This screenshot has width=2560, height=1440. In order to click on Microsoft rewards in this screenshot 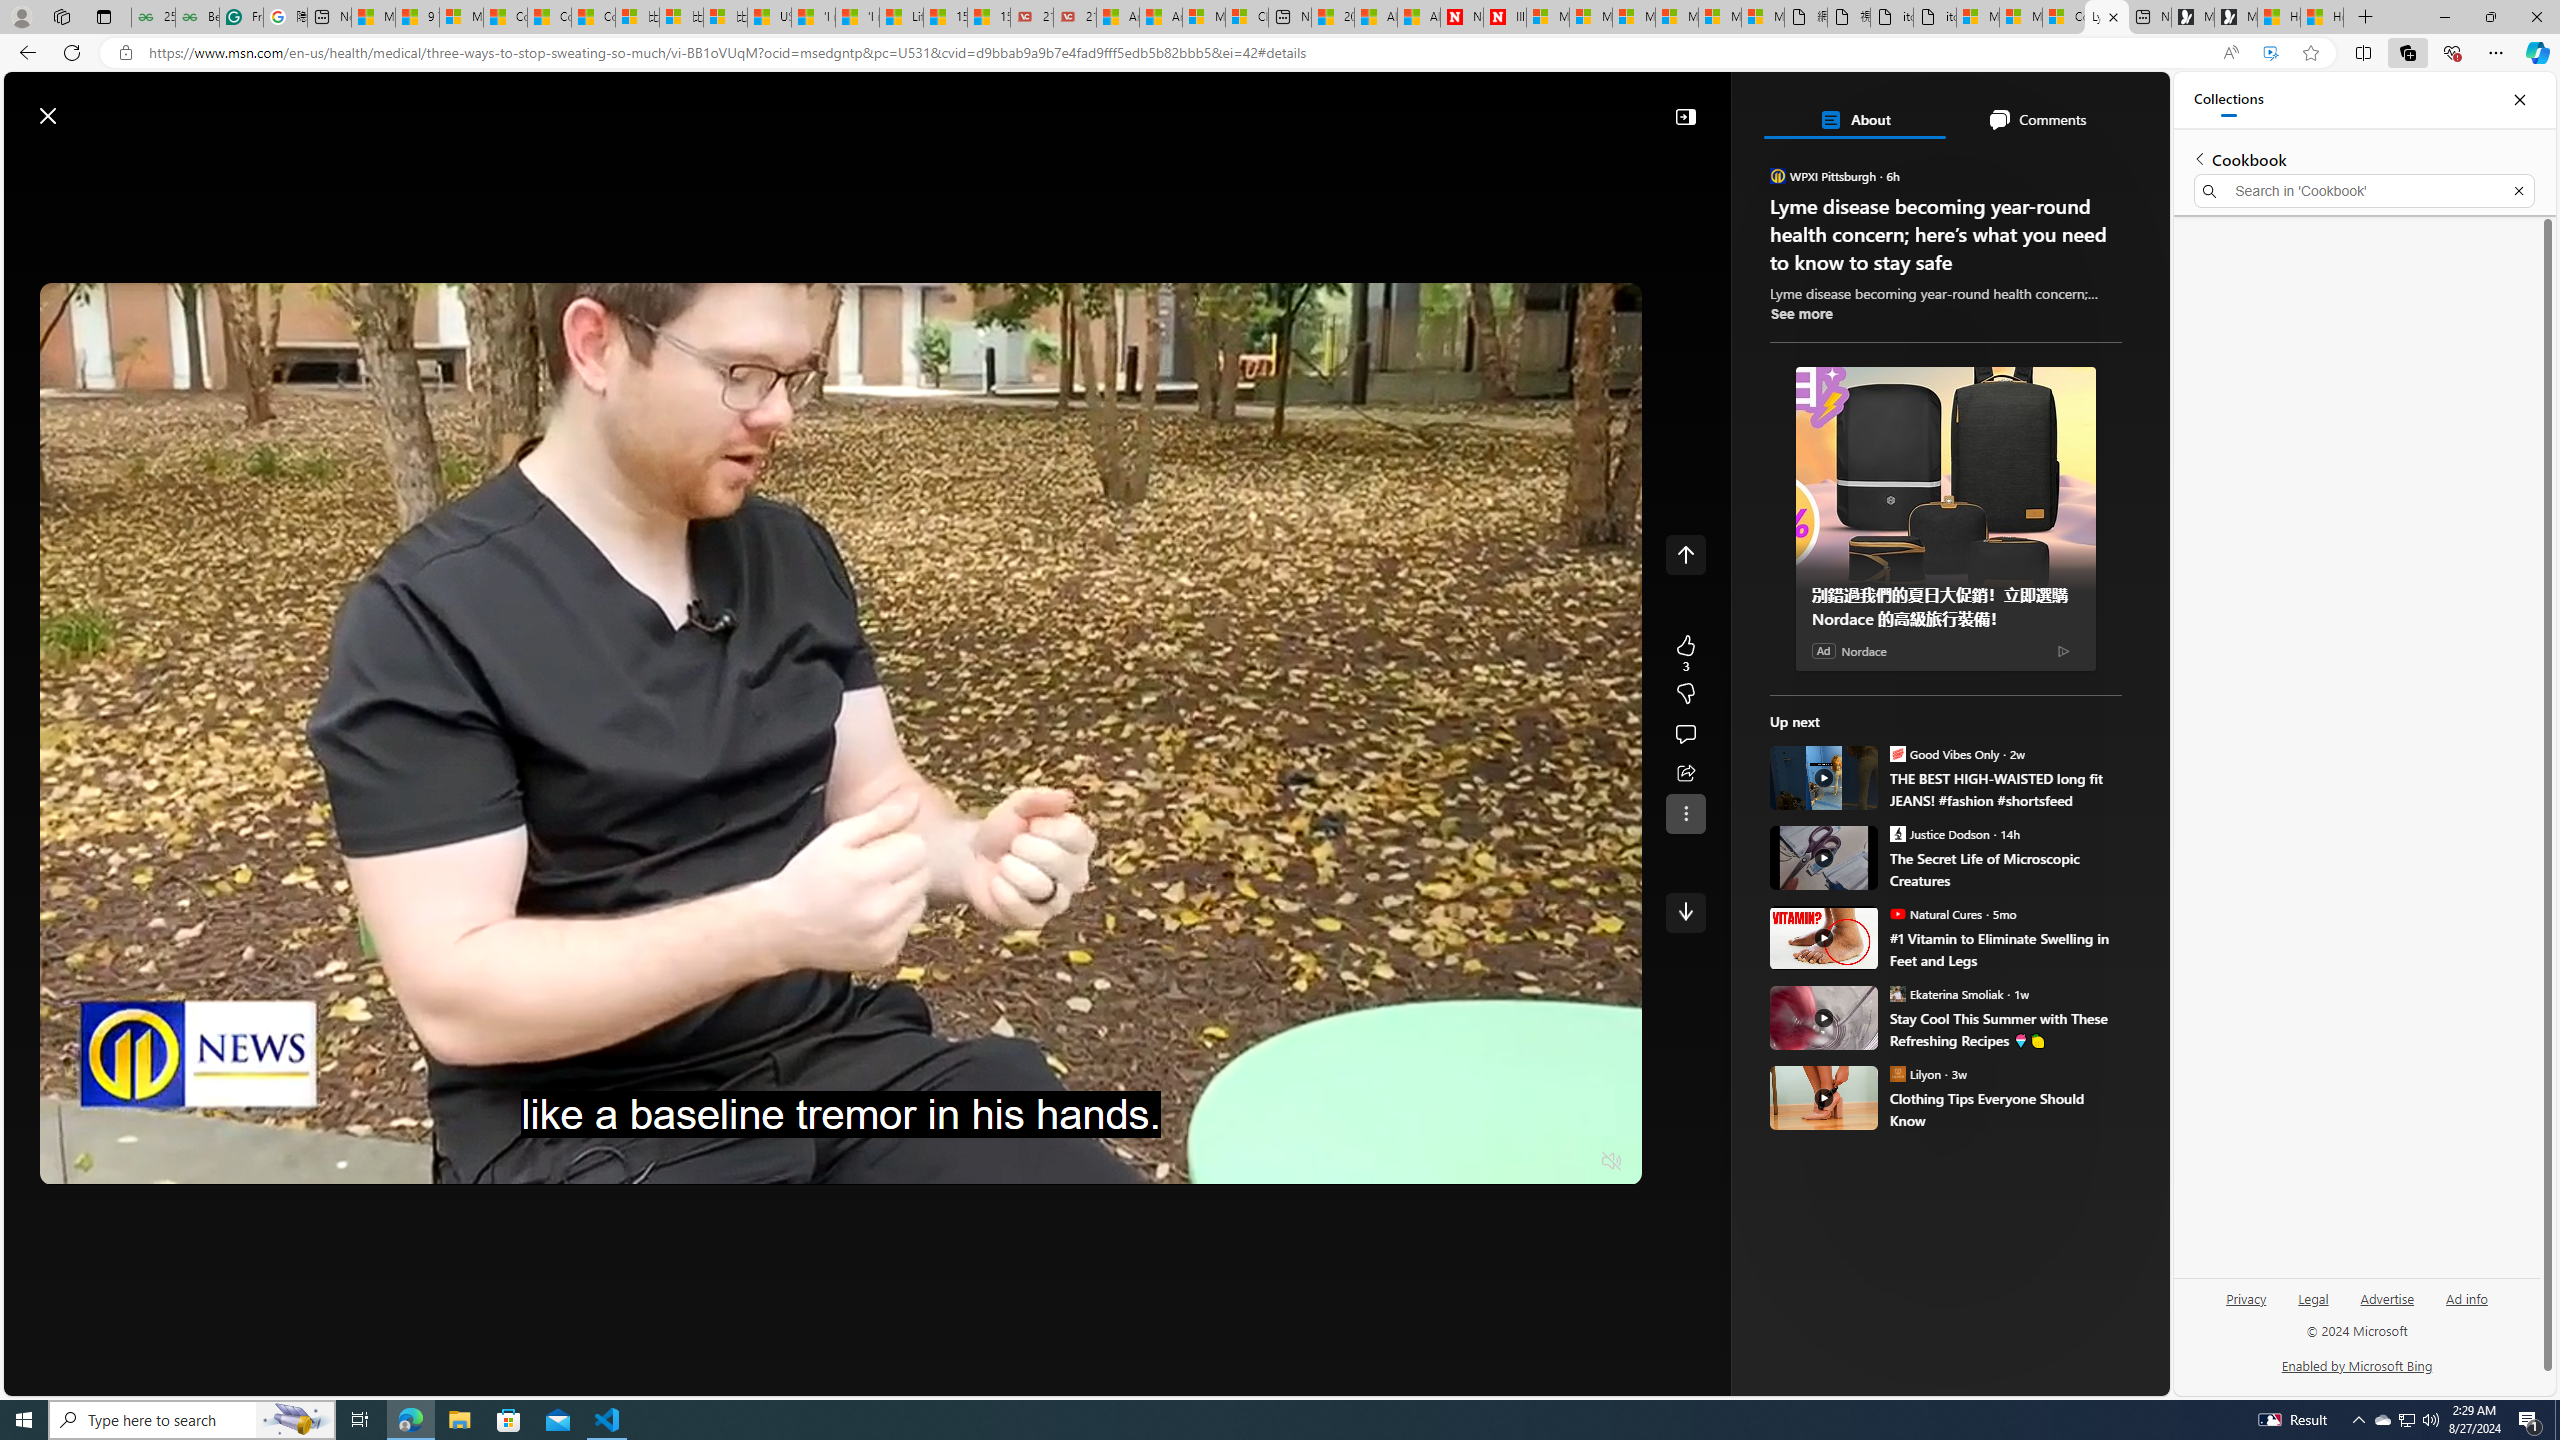, I will do `click(2044, 106)`.